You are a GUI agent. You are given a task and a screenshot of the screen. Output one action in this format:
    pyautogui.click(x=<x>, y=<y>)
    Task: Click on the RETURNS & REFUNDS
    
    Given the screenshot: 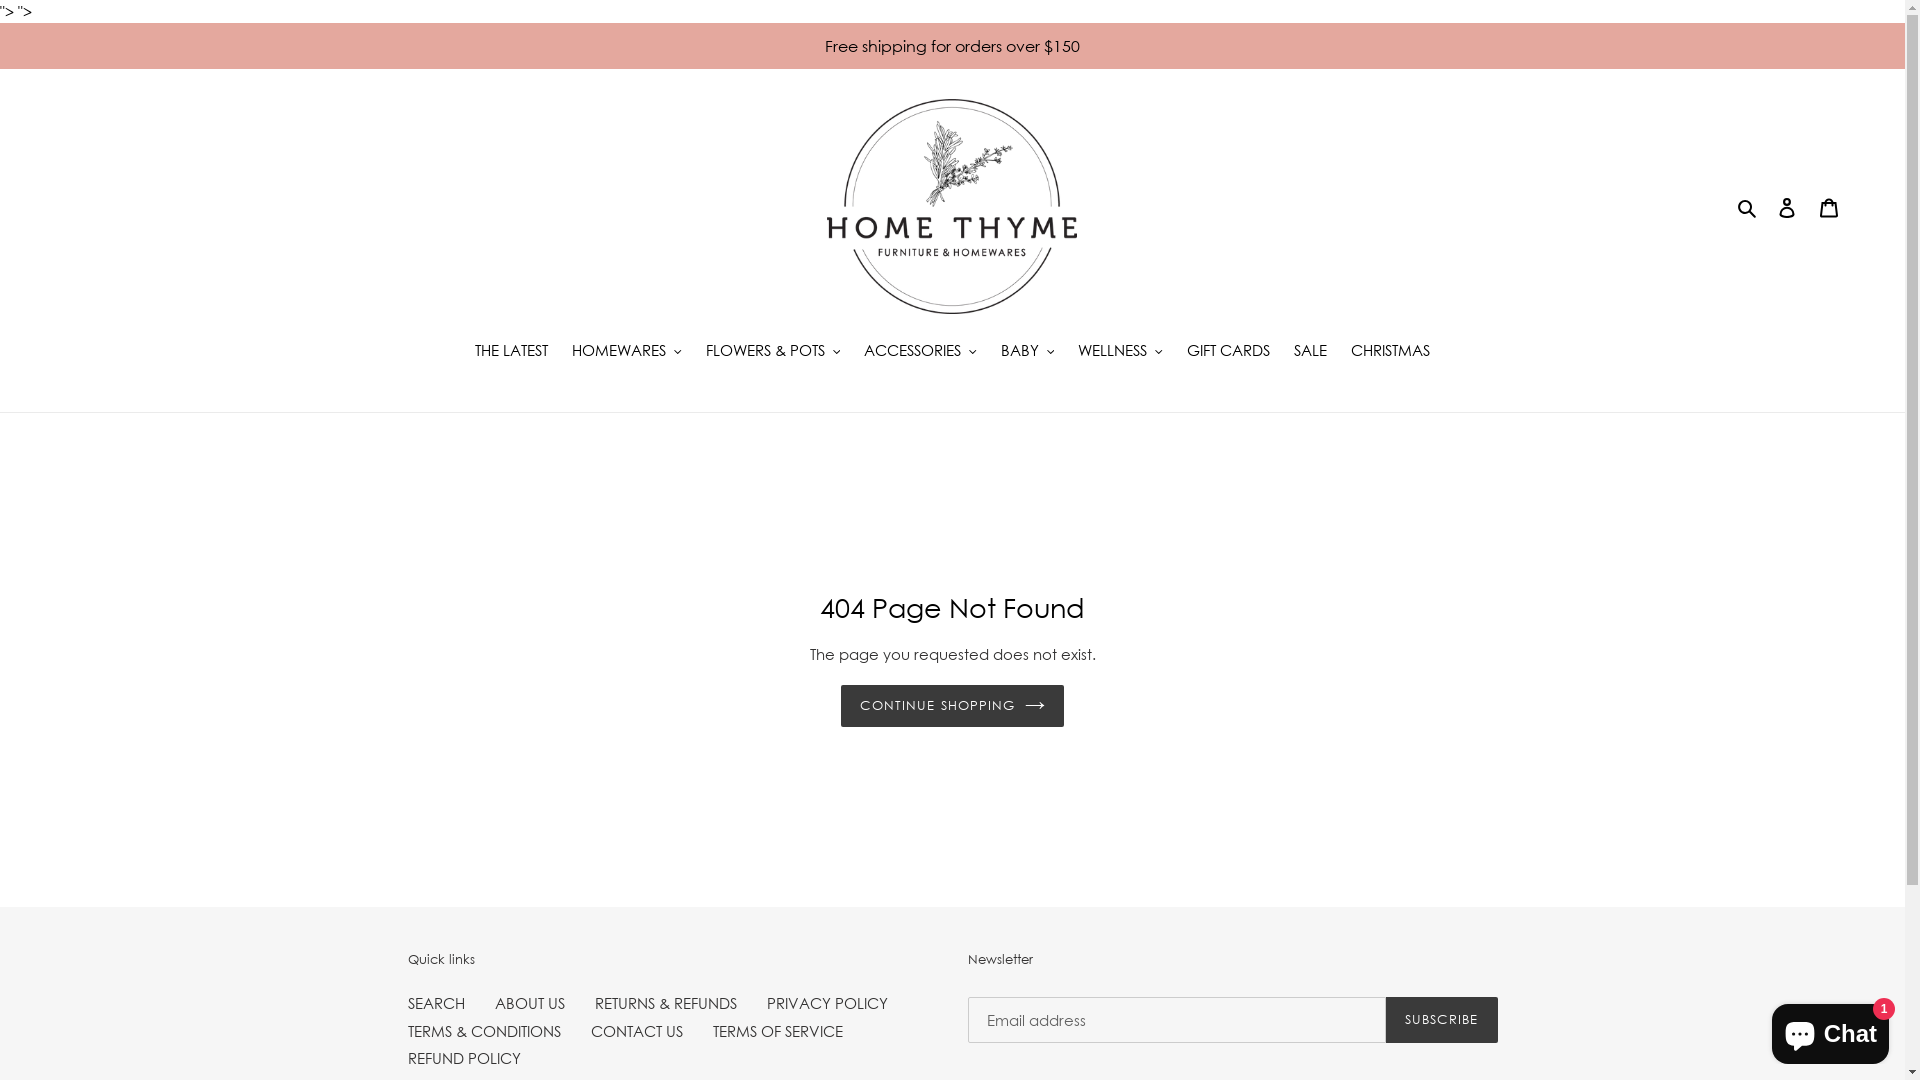 What is the action you would take?
    pyautogui.click(x=665, y=1002)
    